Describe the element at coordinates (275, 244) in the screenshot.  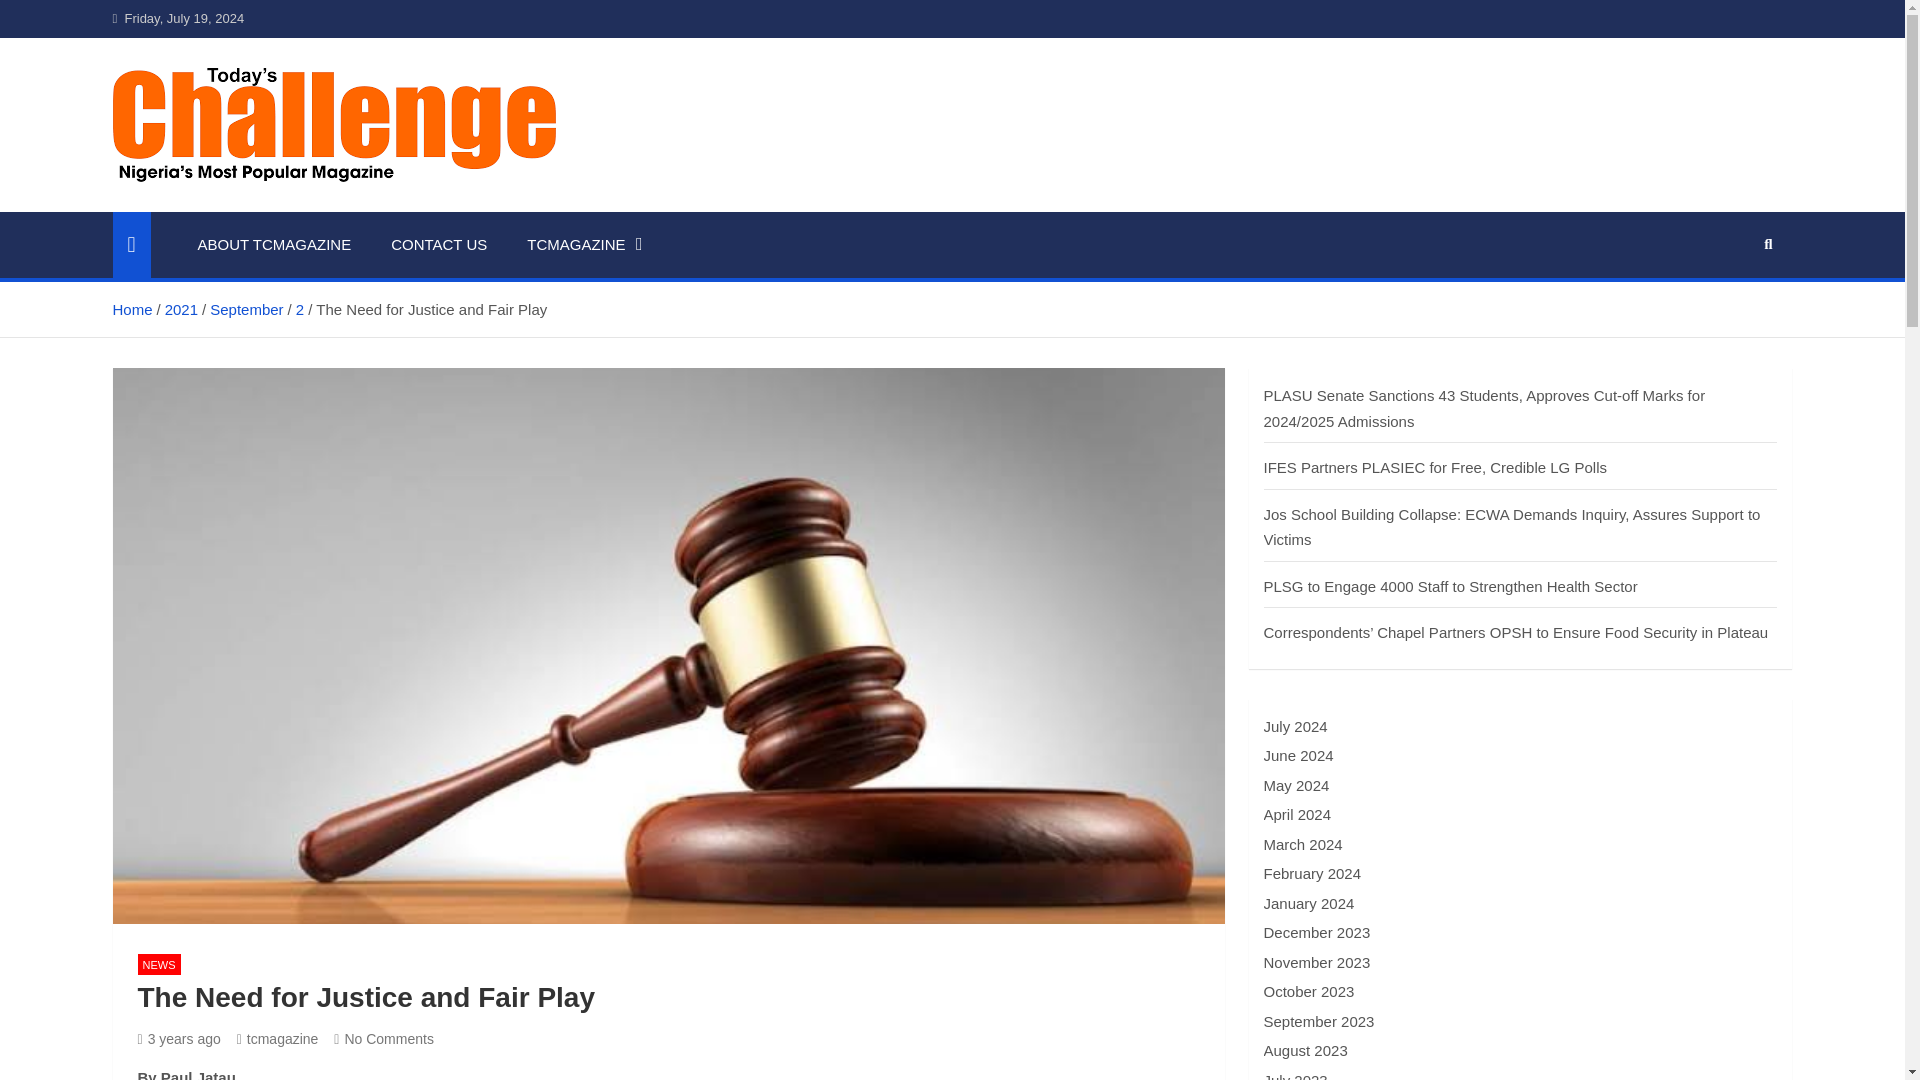
I see `ABOUT TCMAGAZINE` at that location.